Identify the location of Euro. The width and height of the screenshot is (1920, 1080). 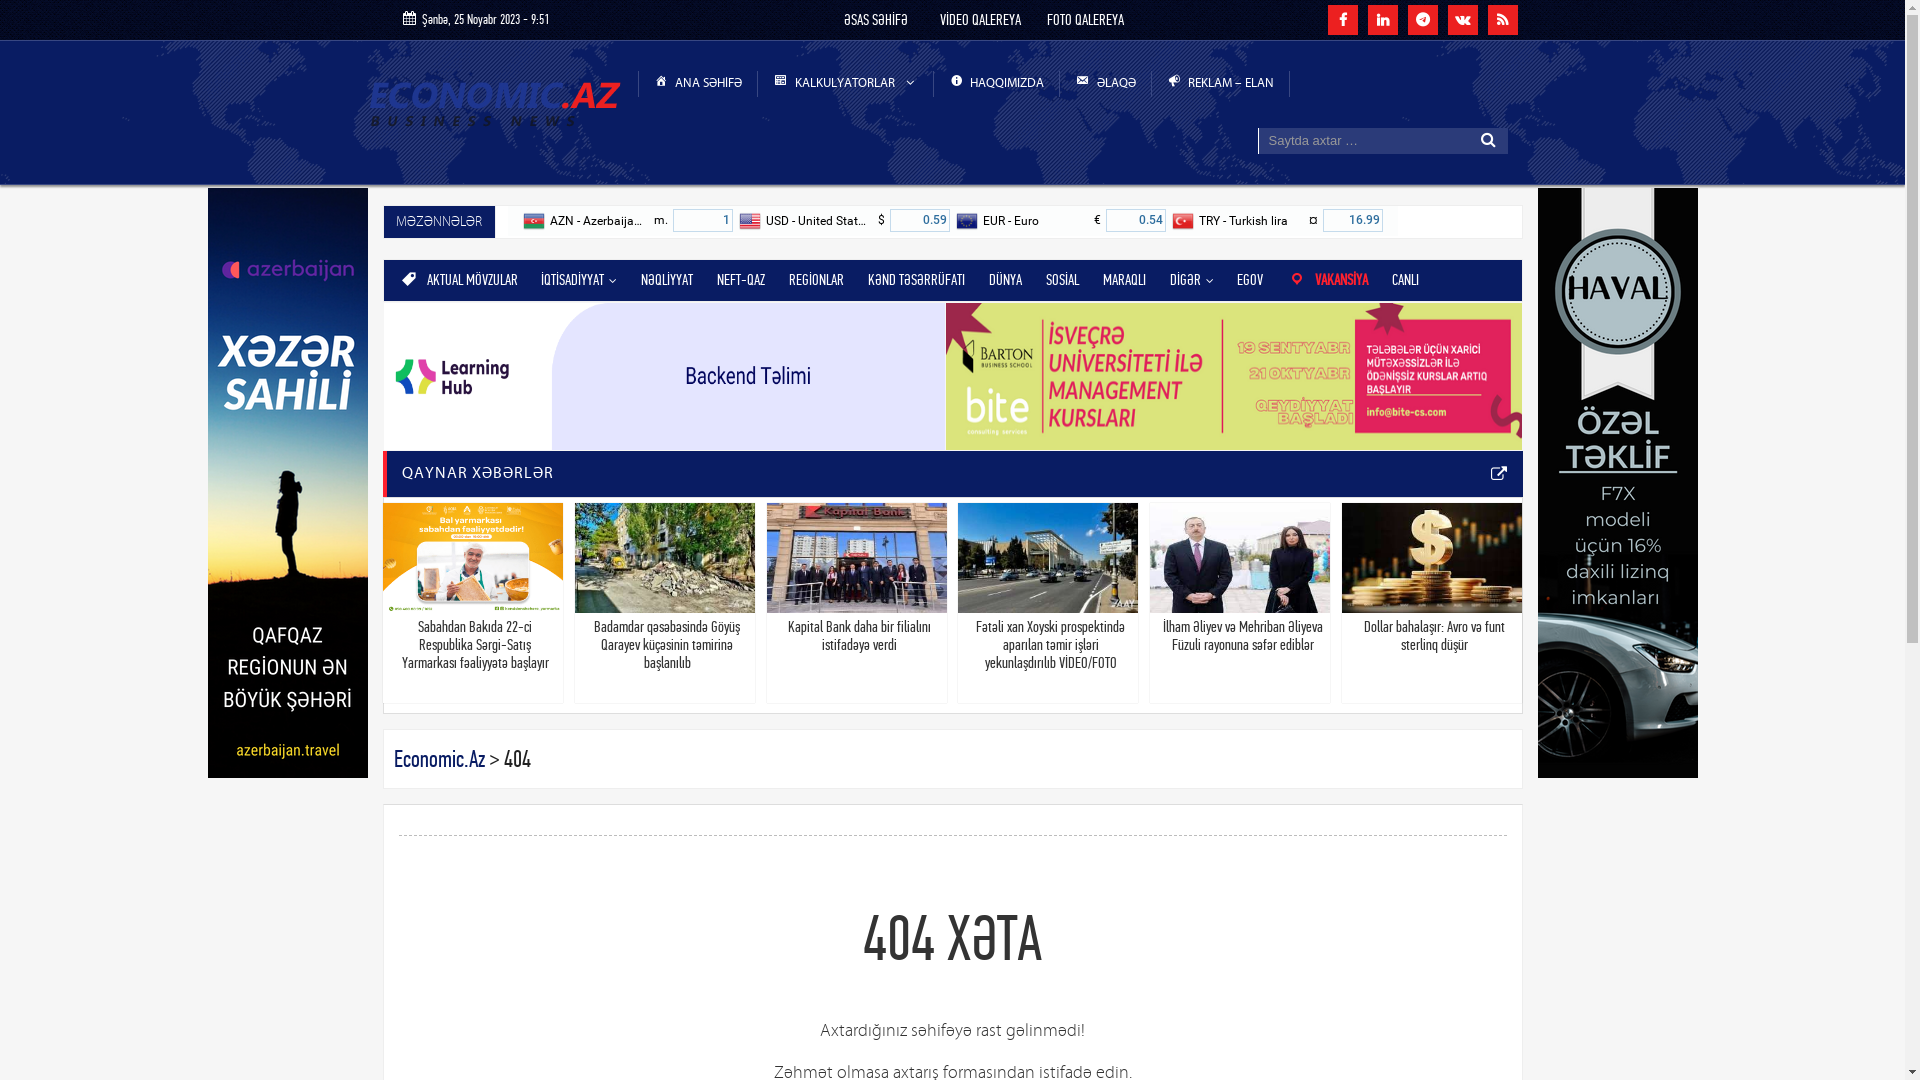
(1136, 220).